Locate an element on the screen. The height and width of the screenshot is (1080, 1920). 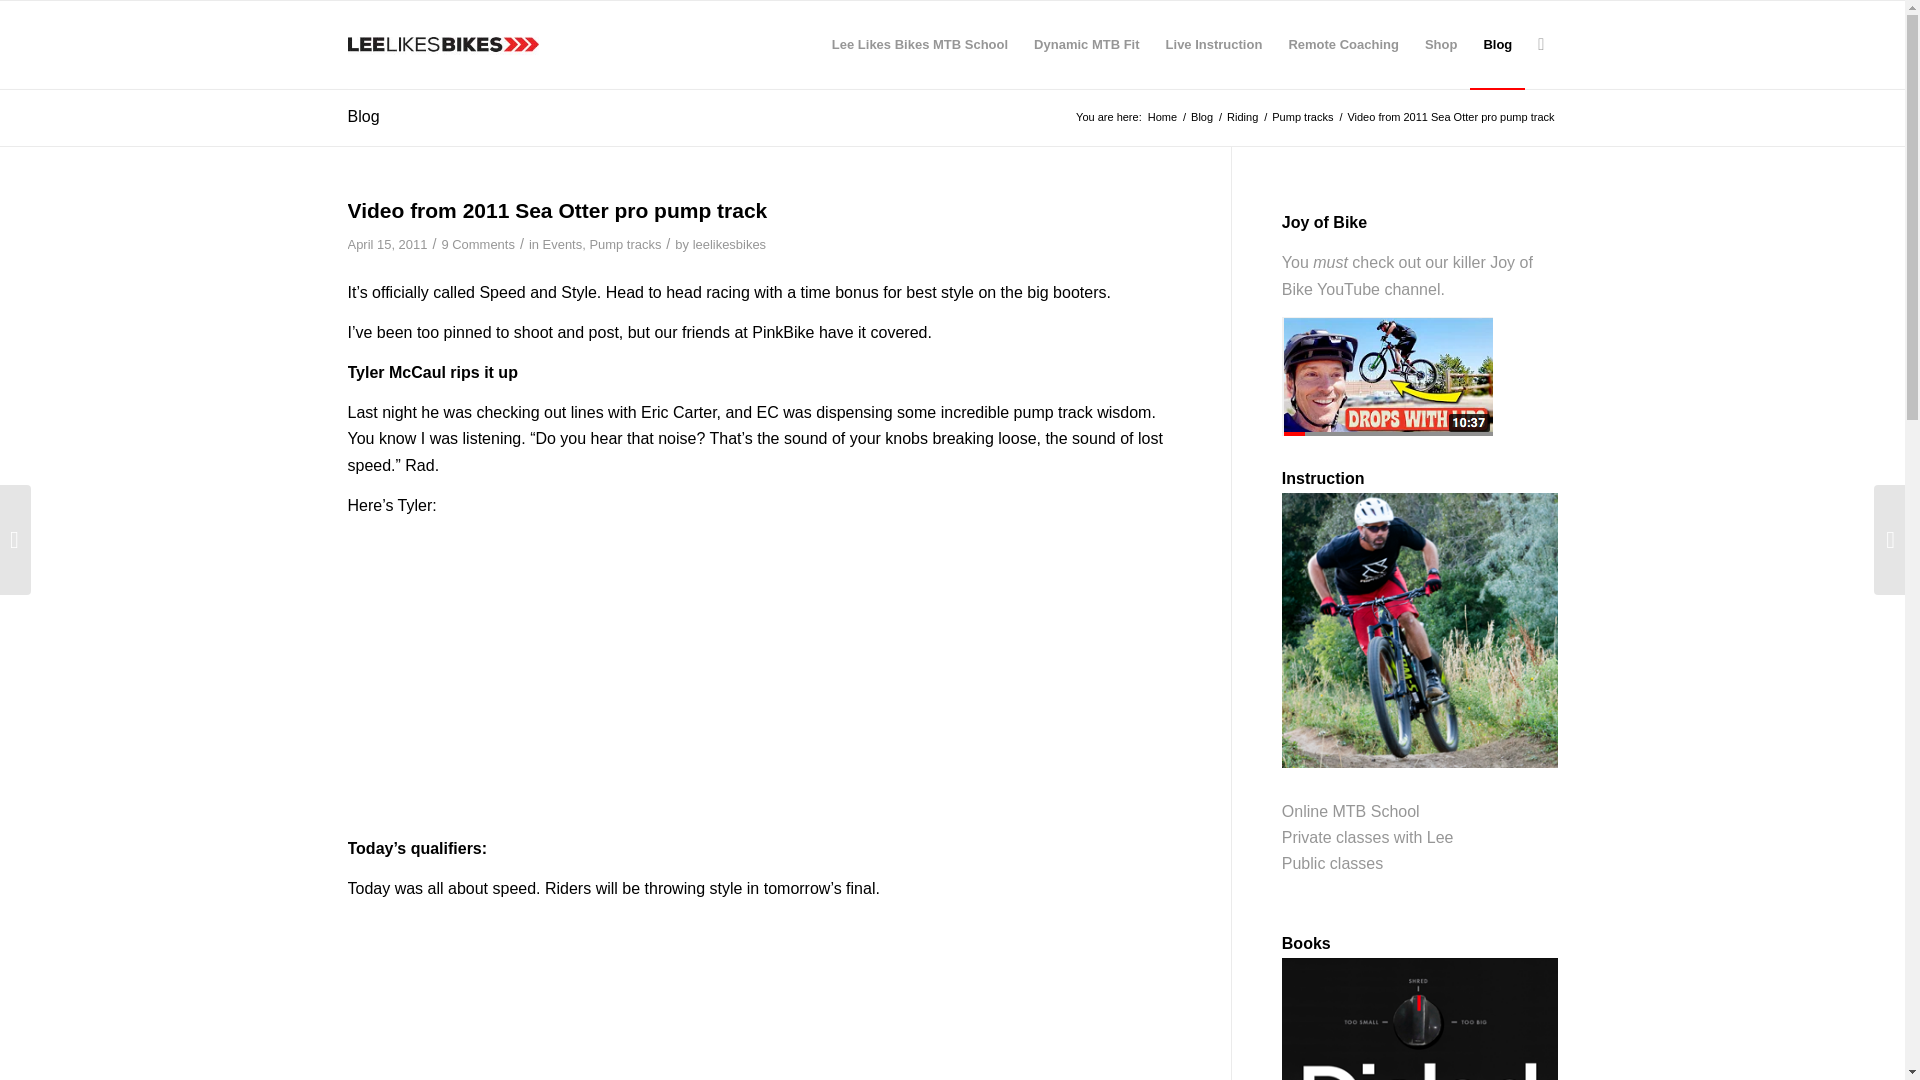
leelikesbikeslogoheader is located at coordinates (443, 44).